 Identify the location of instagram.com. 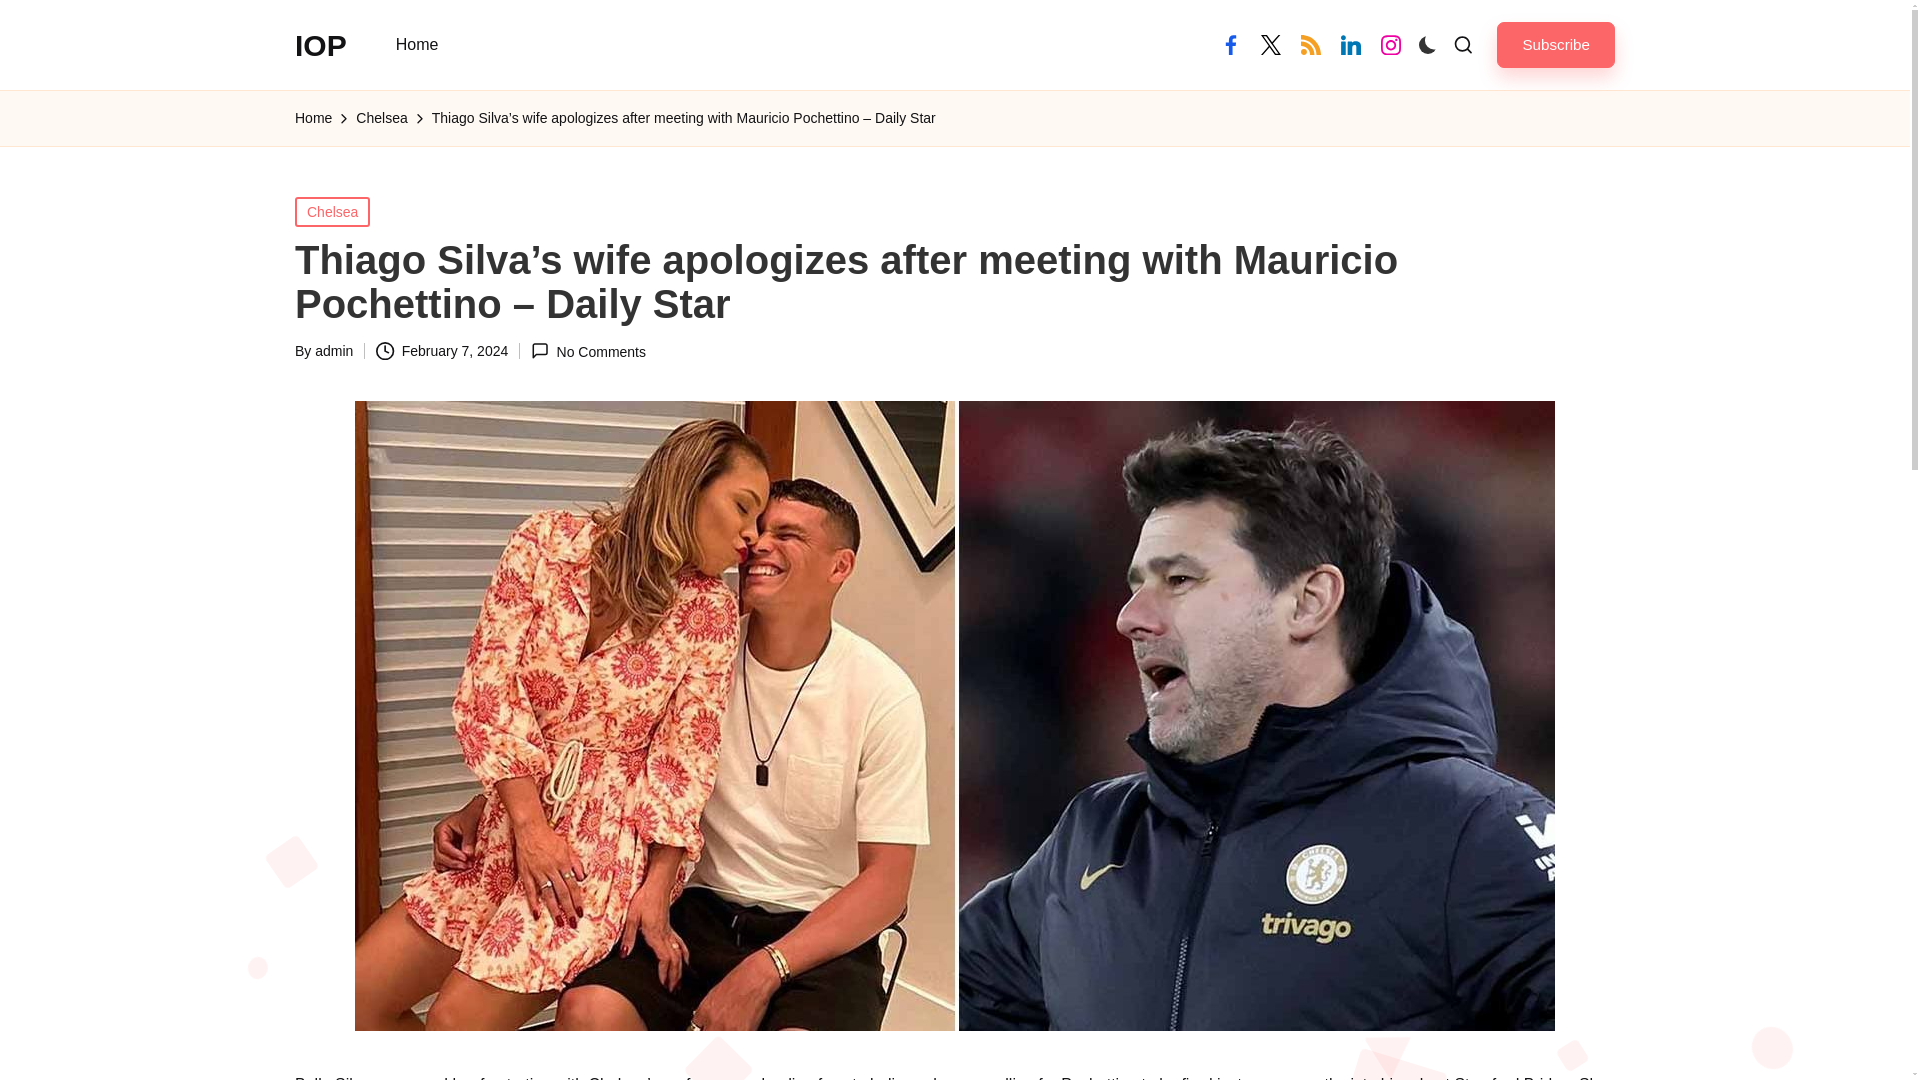
(1390, 44).